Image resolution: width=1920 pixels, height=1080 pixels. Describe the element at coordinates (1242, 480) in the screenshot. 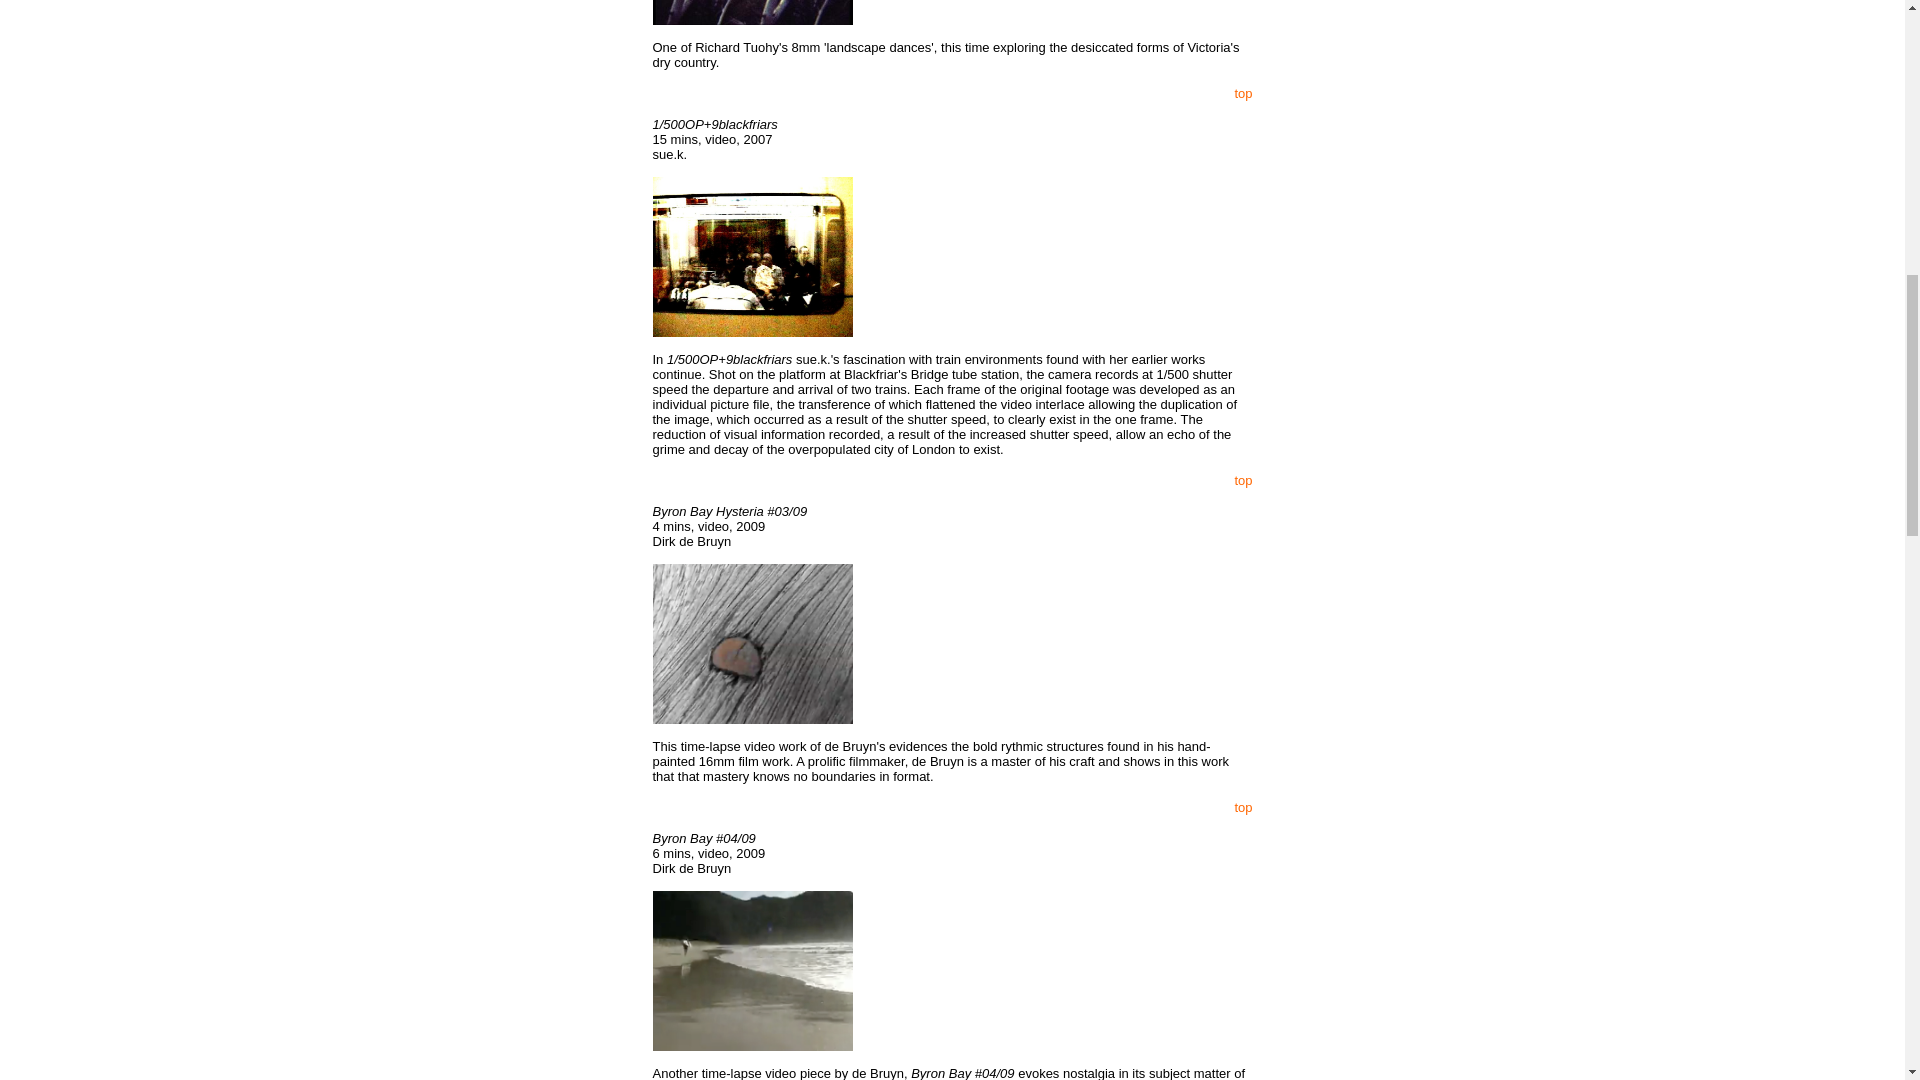

I see `top` at that location.